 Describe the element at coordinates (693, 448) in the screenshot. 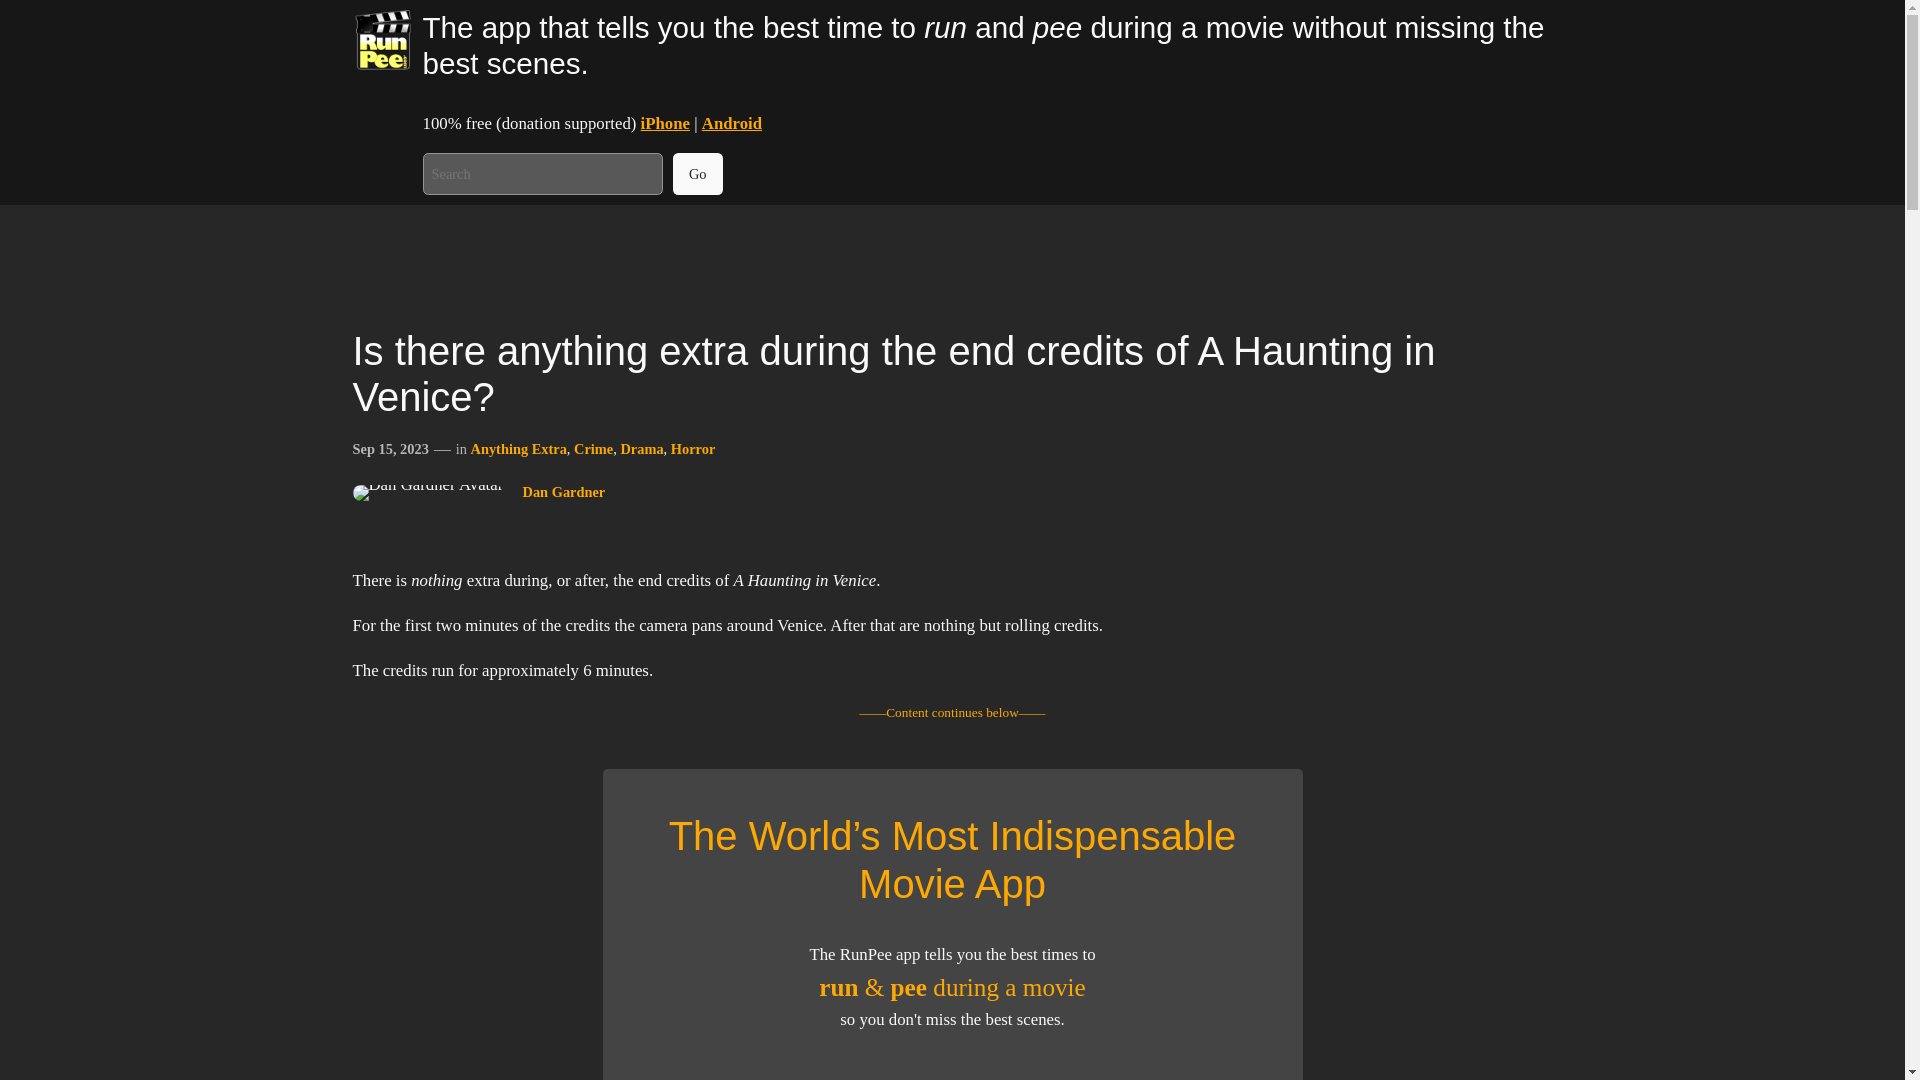

I see `Horror` at that location.